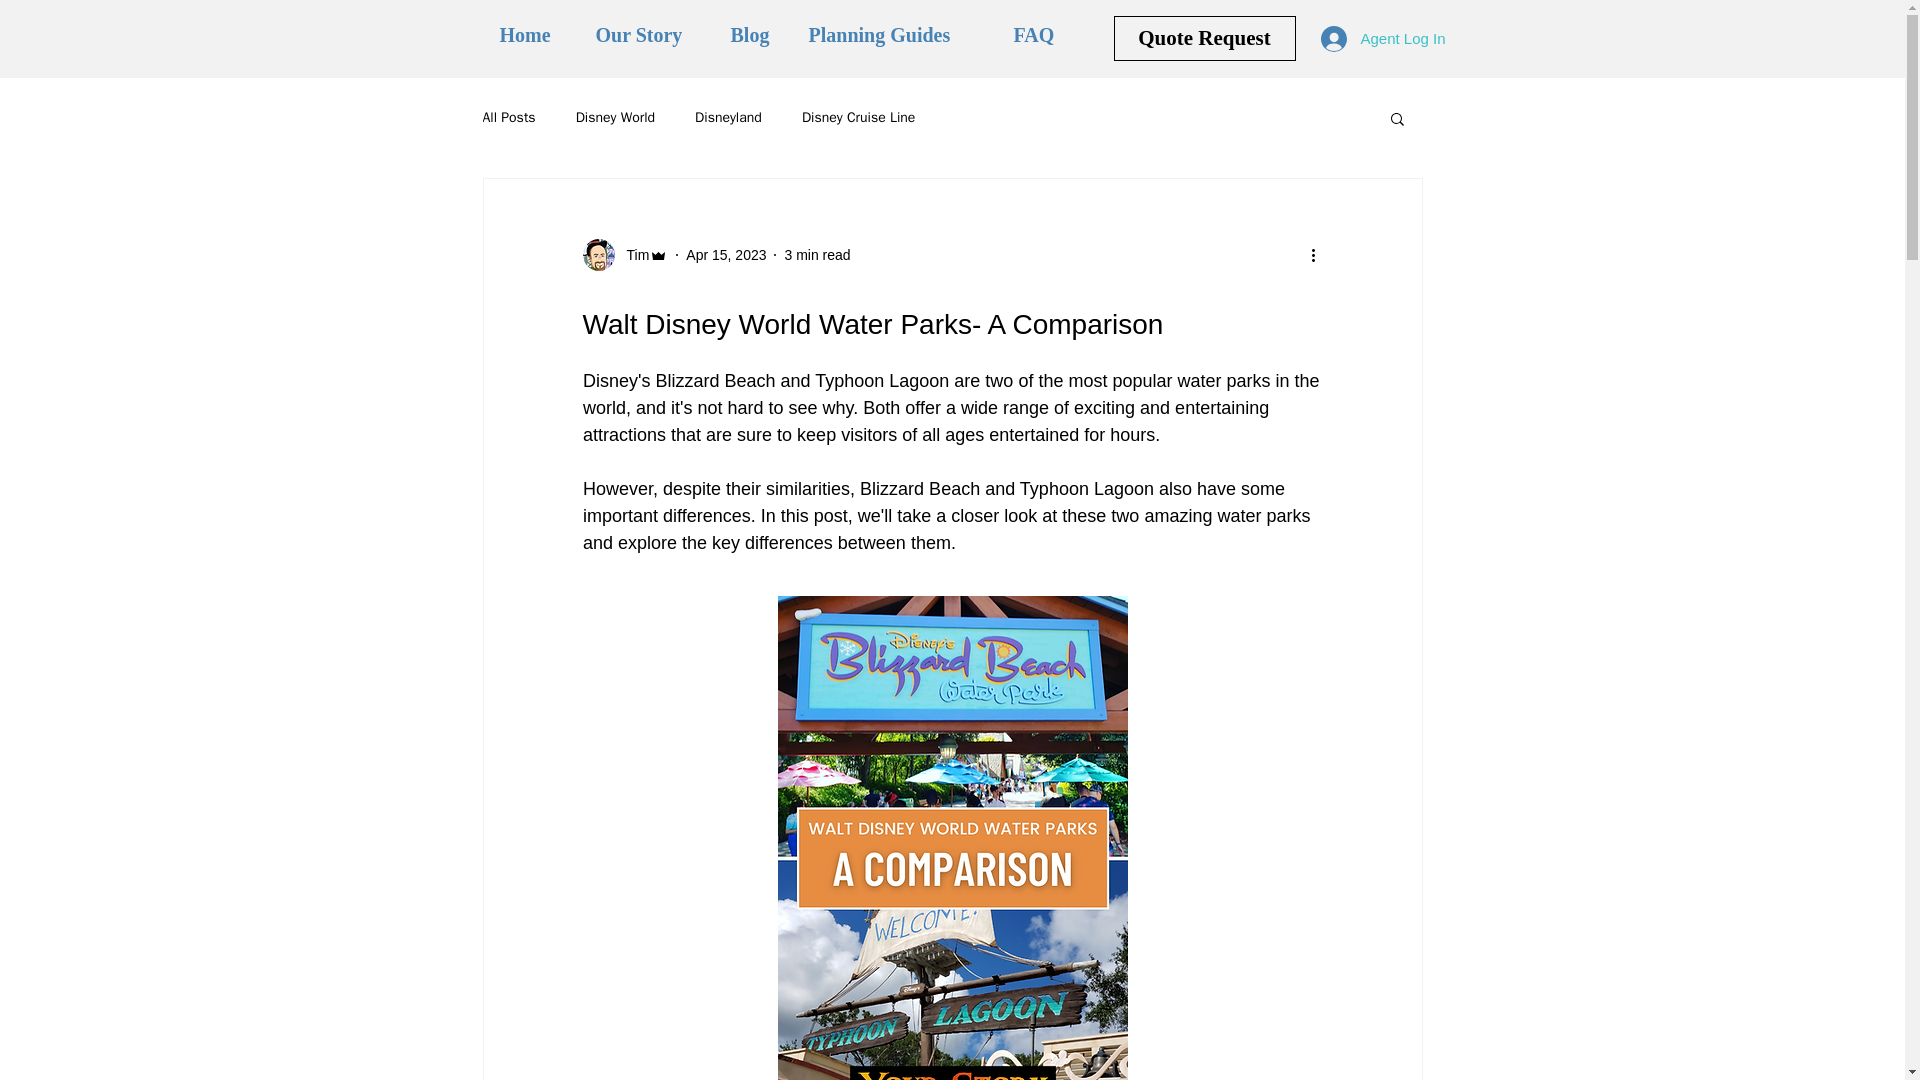 The image size is (1920, 1080). Describe the element at coordinates (531, 35) in the screenshot. I see `Home` at that location.